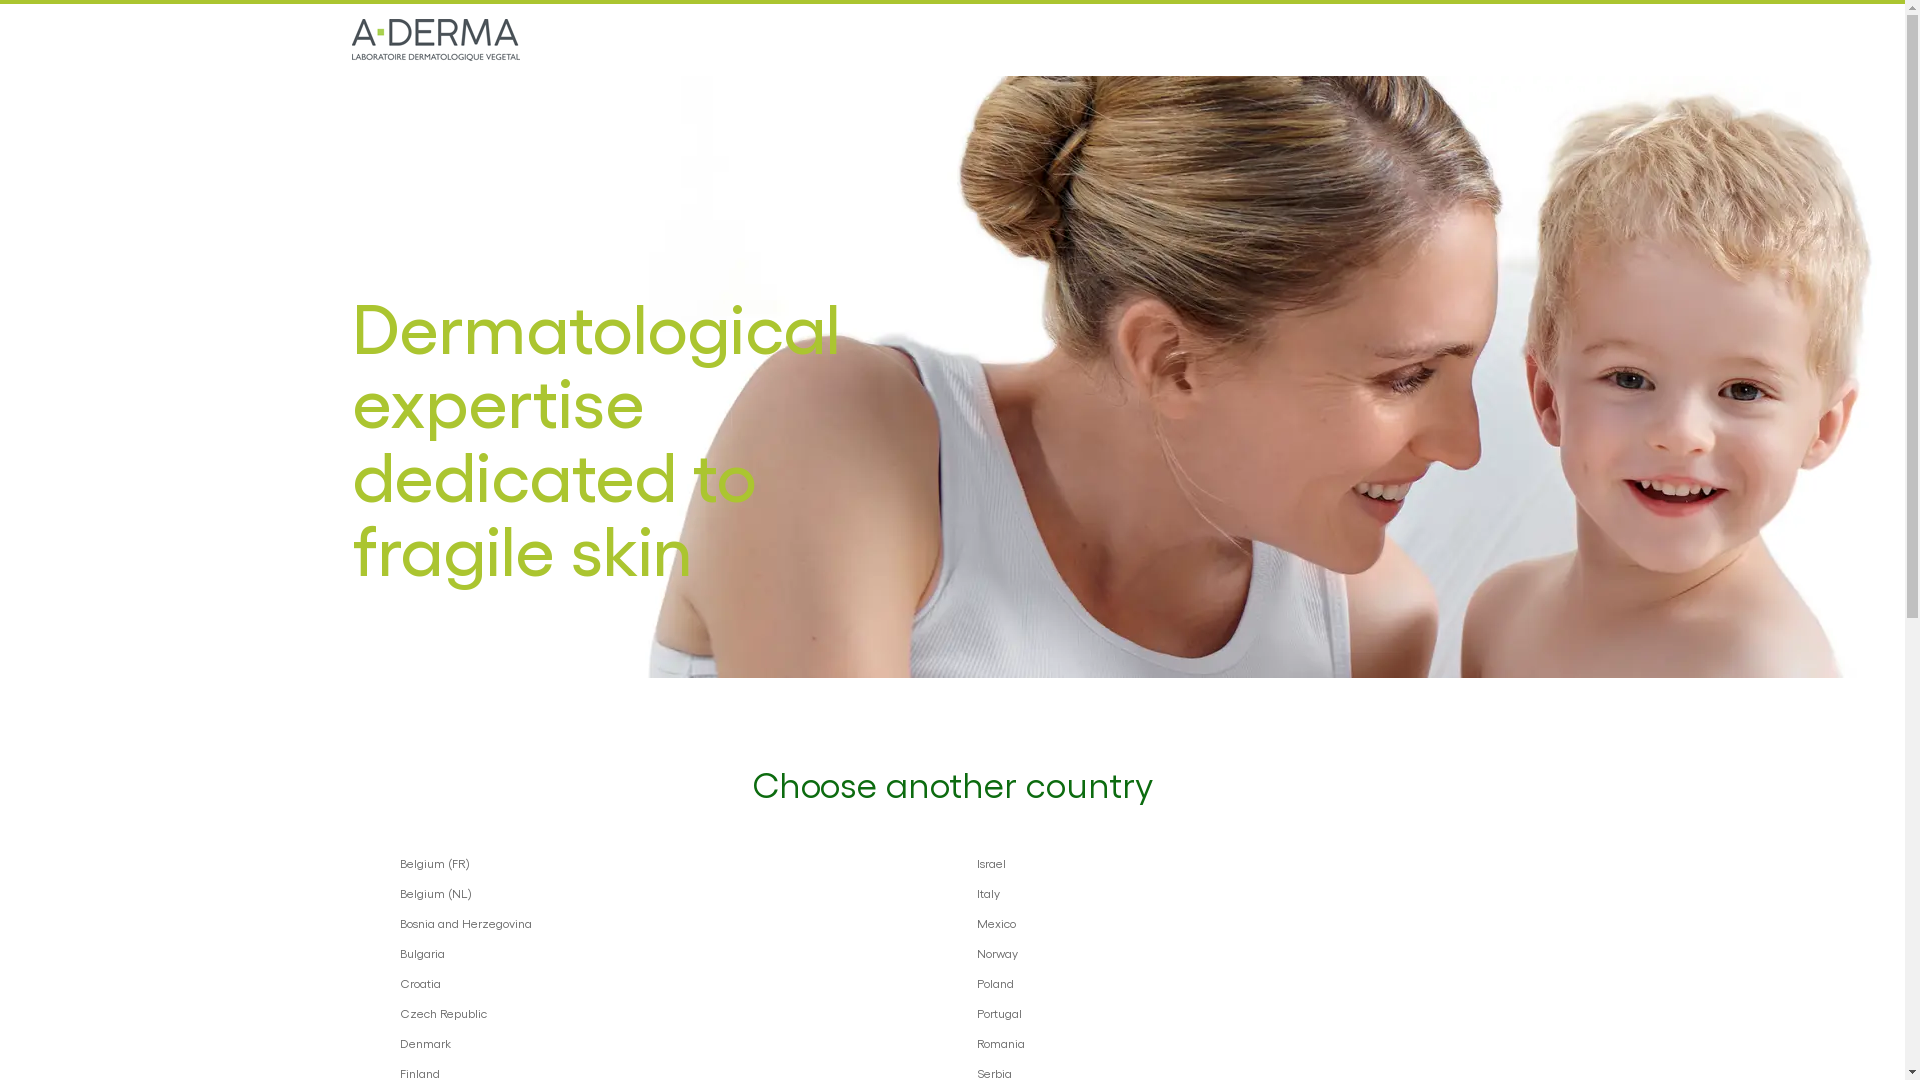 The width and height of the screenshot is (1920, 1080). I want to click on Romania, so click(1240, 1043).